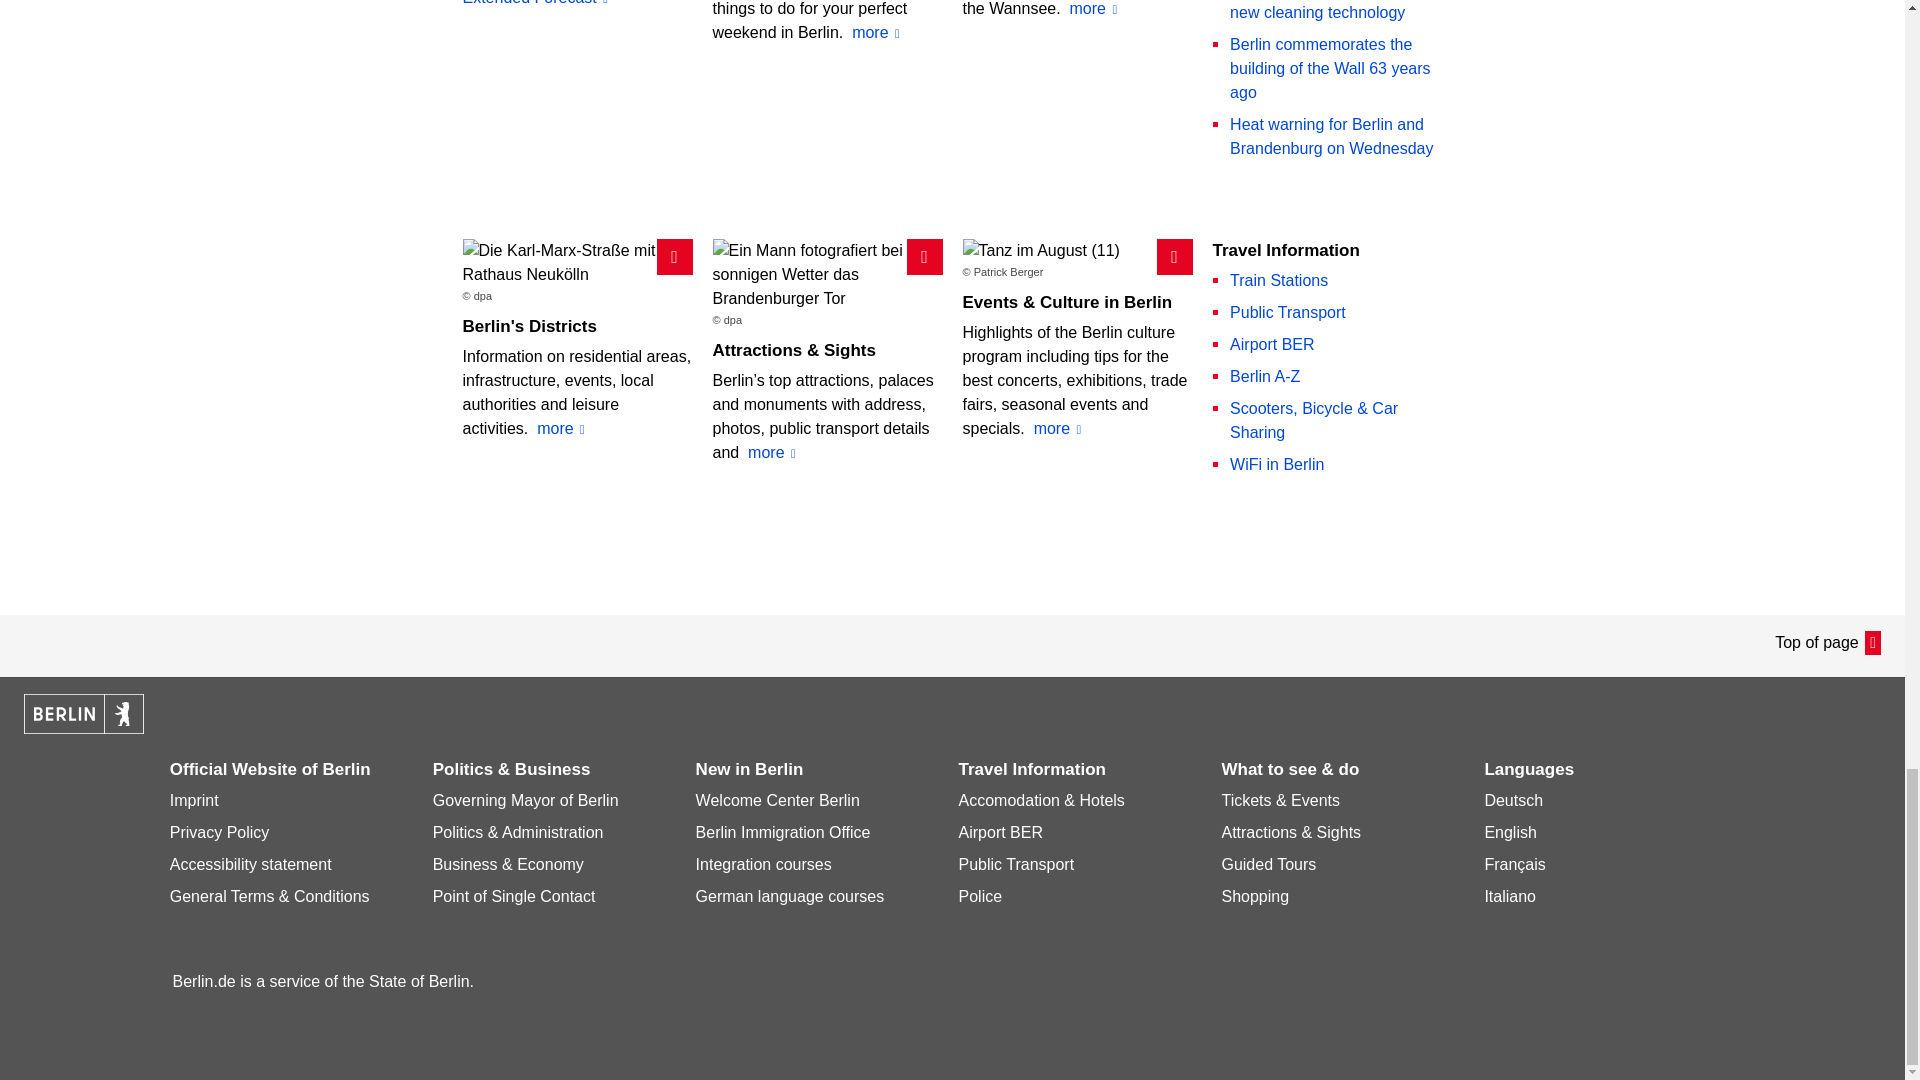 The height and width of the screenshot is (1080, 1920). What do you see at coordinates (876, 32) in the screenshot?
I see `more` at bounding box center [876, 32].